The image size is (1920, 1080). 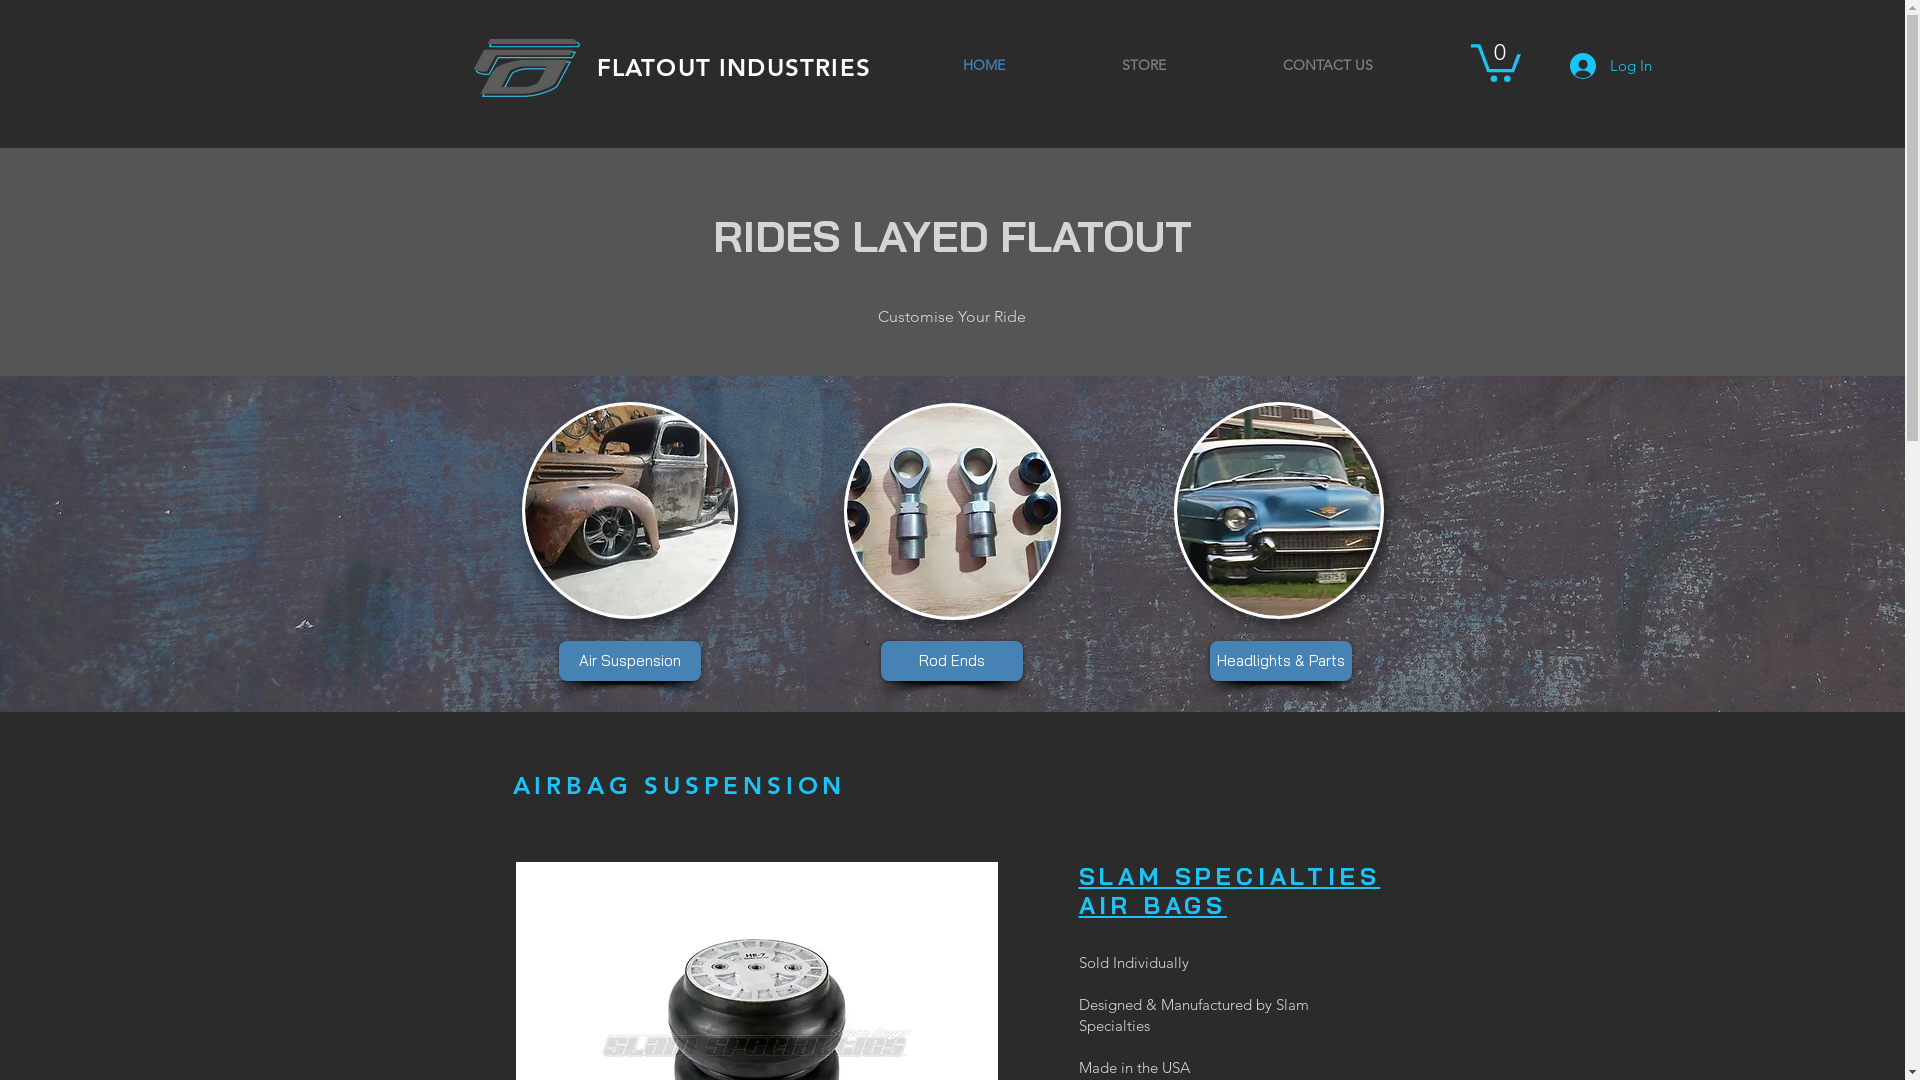 I want to click on HOME, so click(x=984, y=65).